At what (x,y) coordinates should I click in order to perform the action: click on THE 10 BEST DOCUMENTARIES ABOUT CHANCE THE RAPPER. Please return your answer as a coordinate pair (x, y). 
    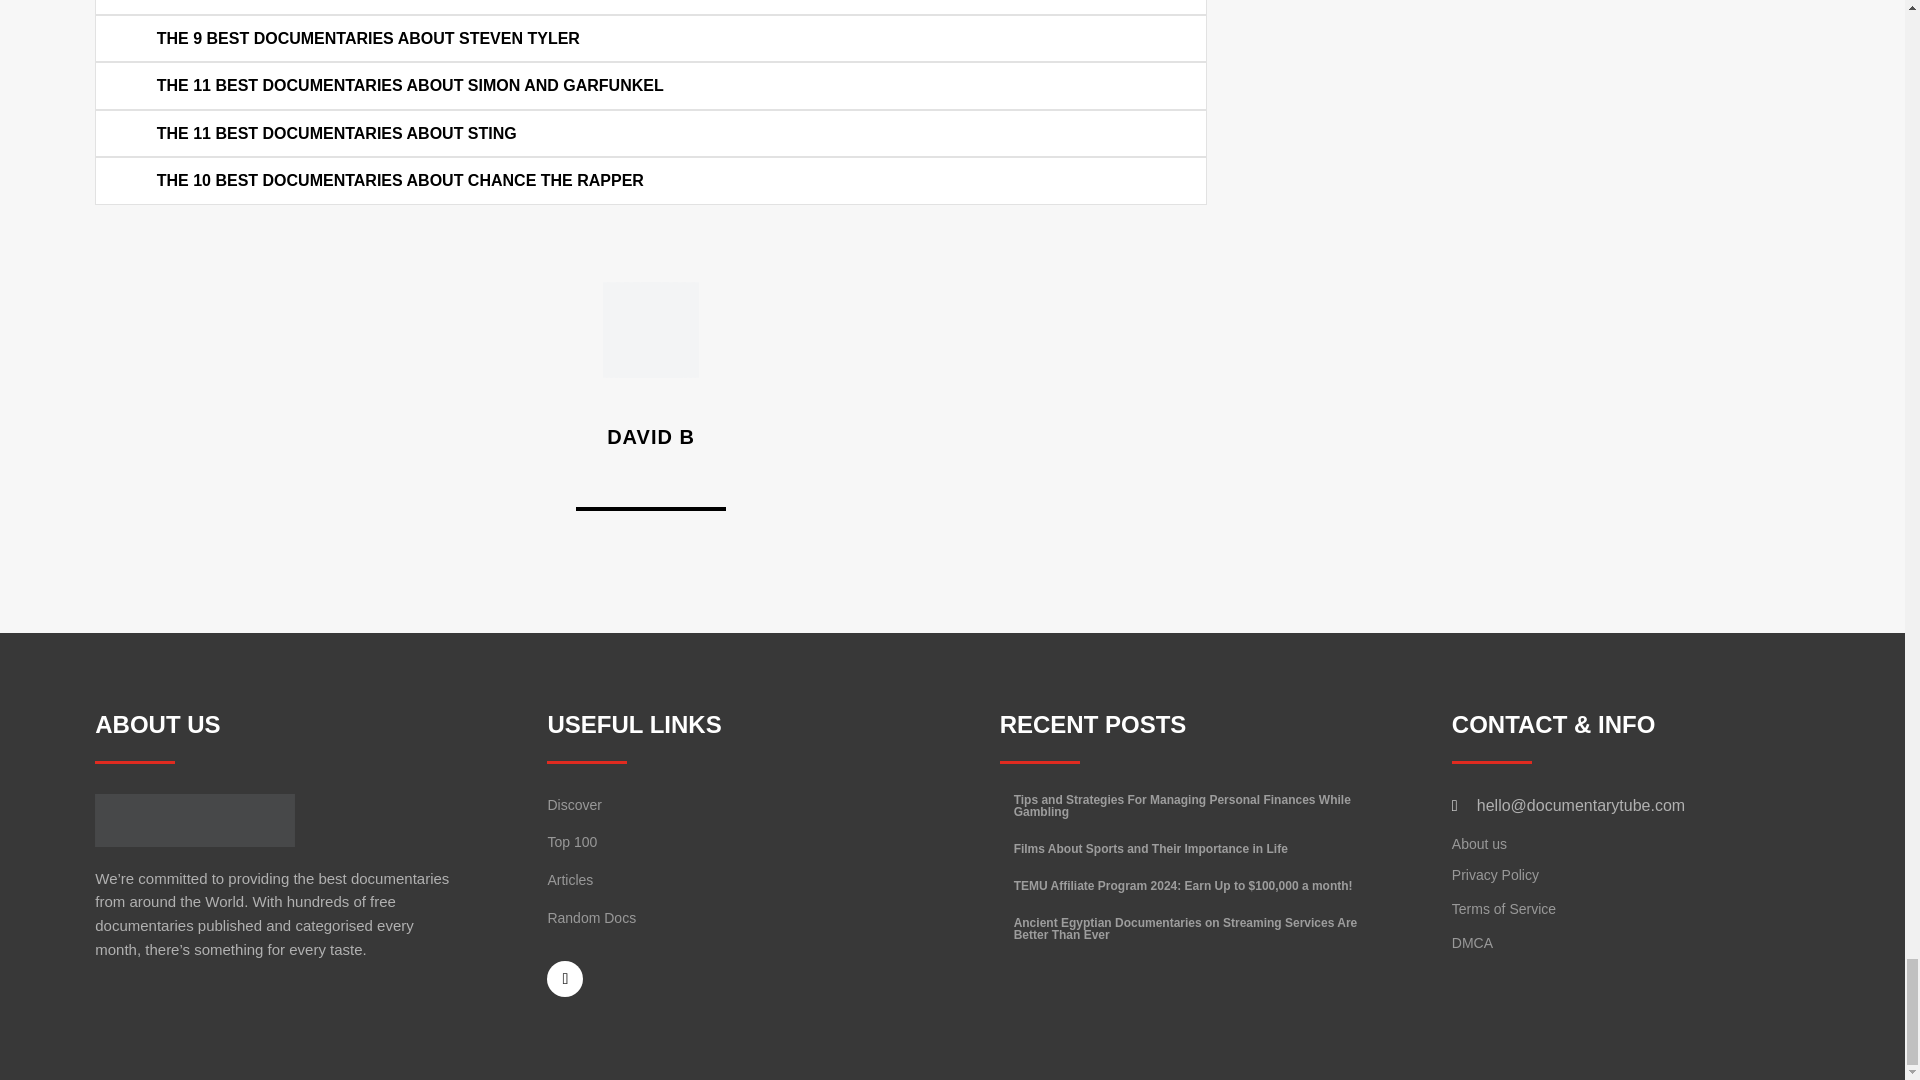
    Looking at the image, I should click on (400, 180).